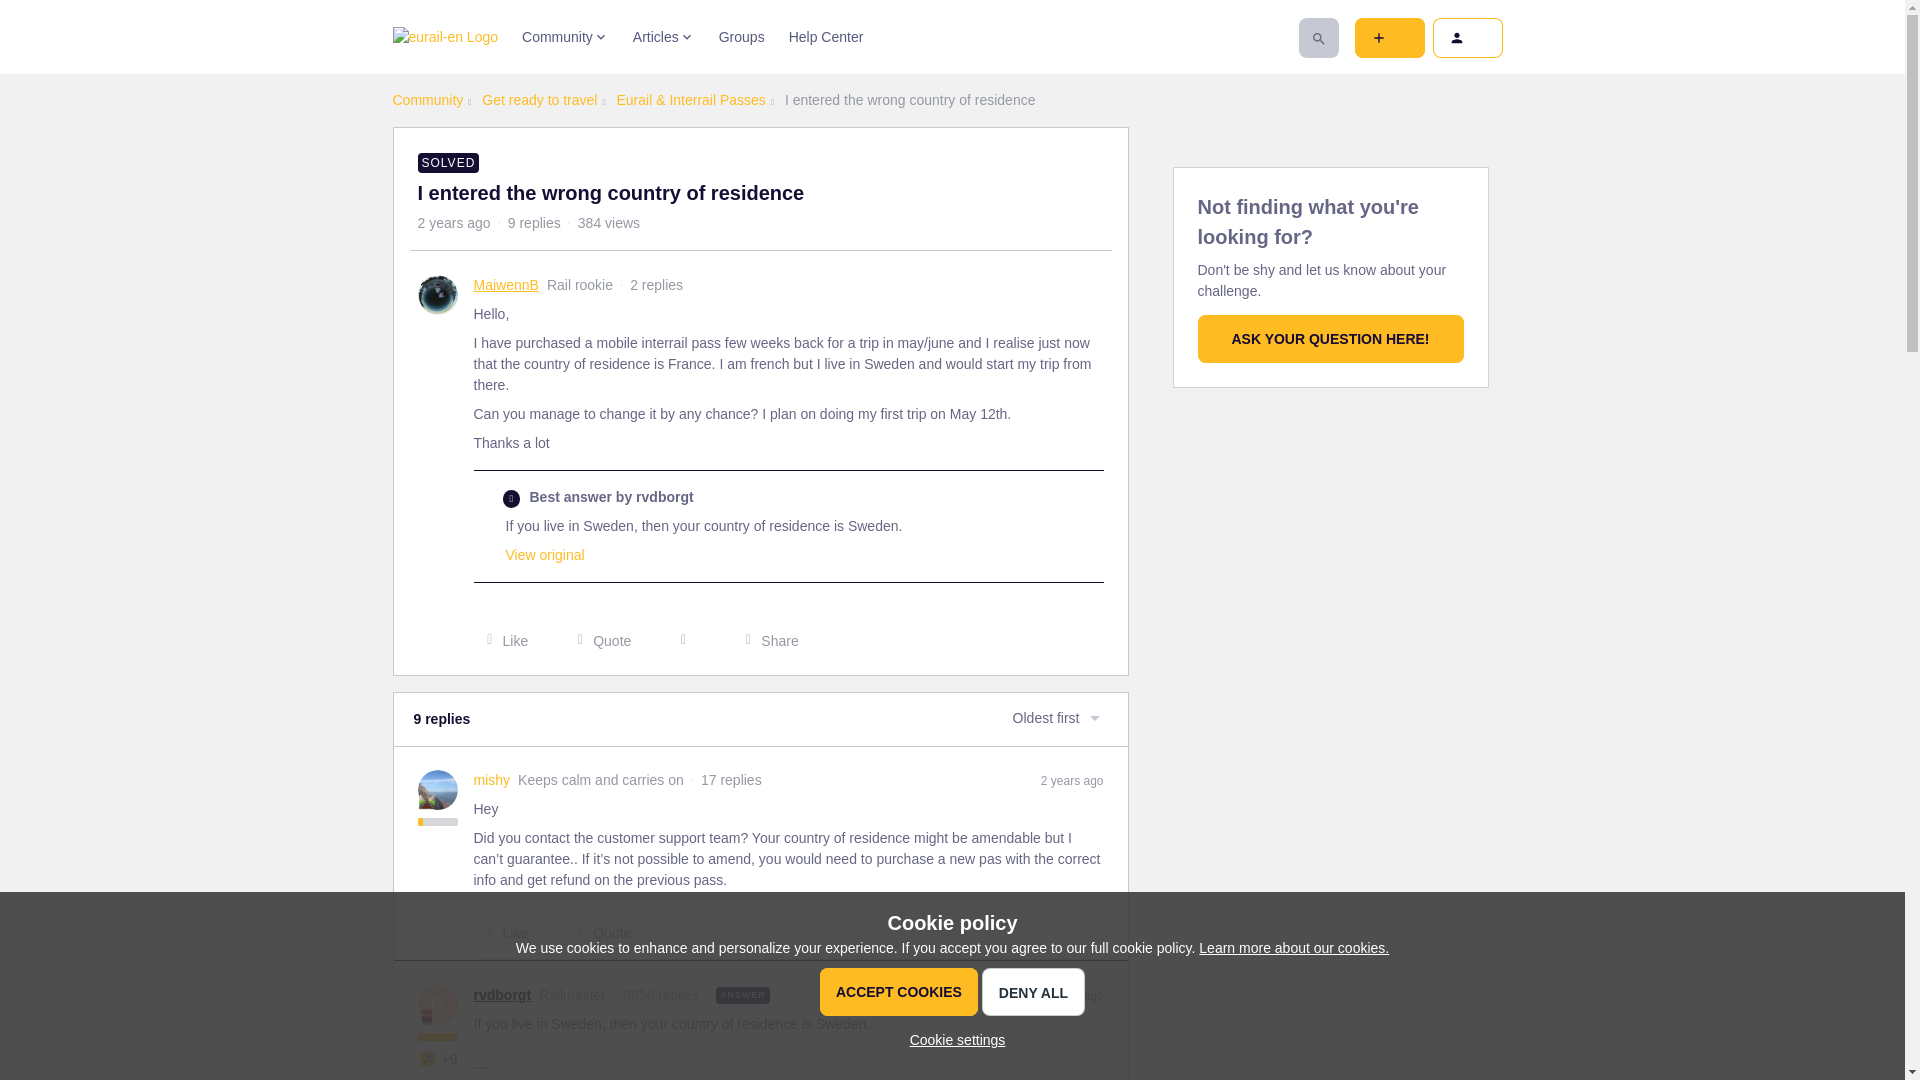  What do you see at coordinates (826, 37) in the screenshot?
I see `Help Center` at bounding box center [826, 37].